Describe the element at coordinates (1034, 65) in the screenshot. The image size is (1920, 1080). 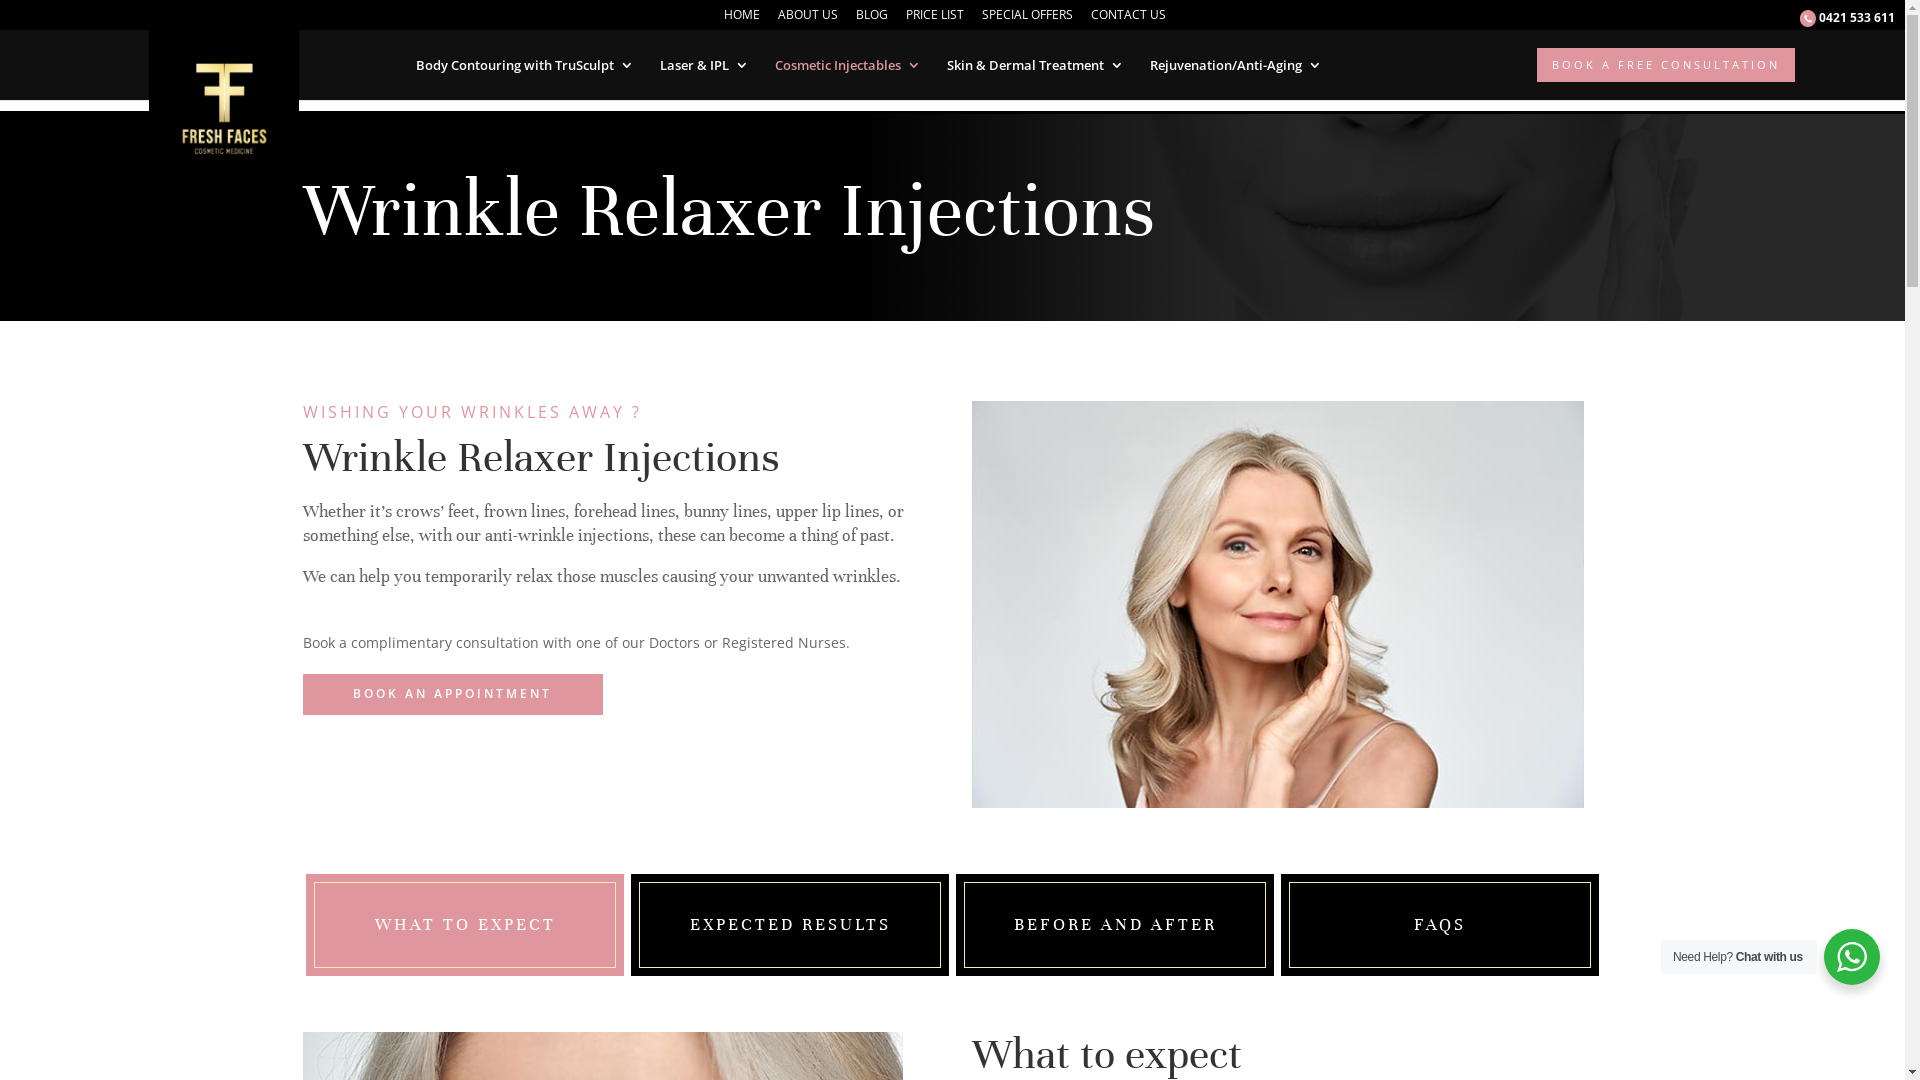
I see `Skin & Dermal Treatment` at that location.